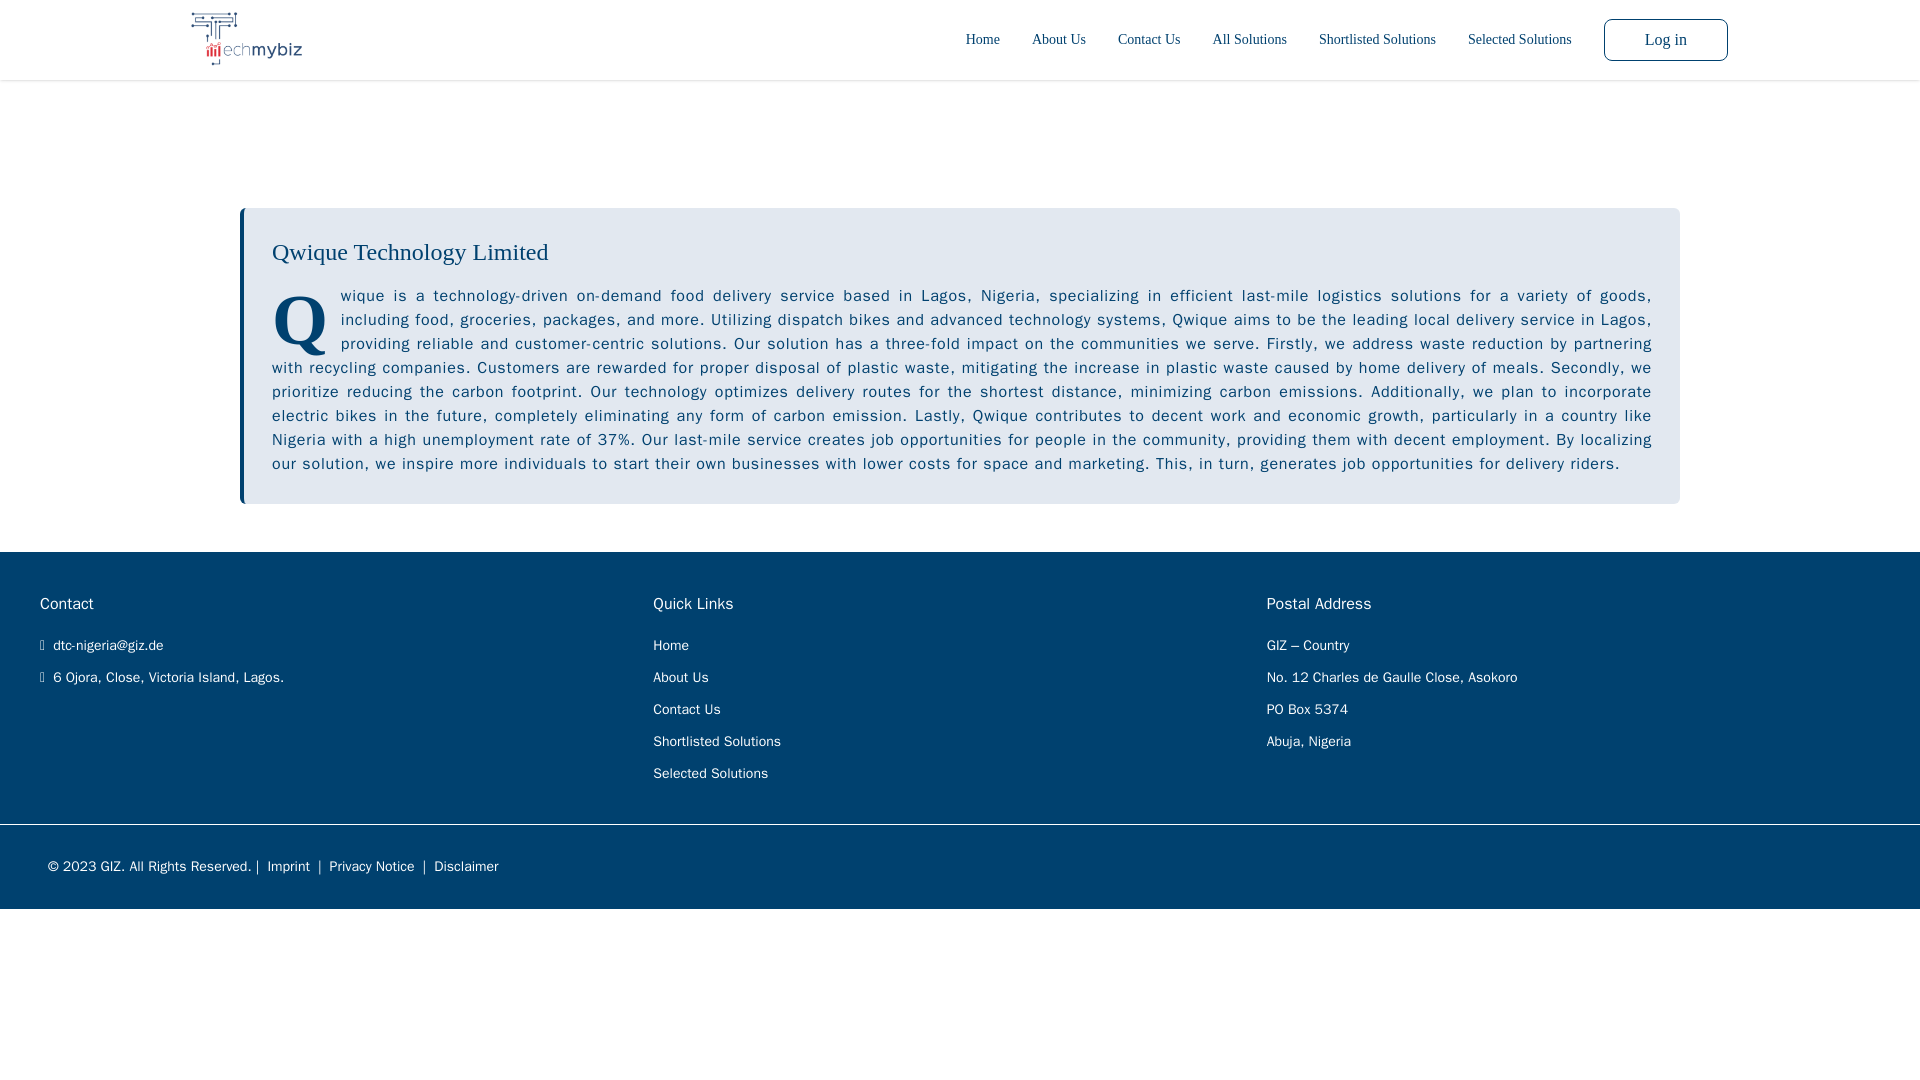 This screenshot has width=1920, height=1080. I want to click on Selected Solutions, so click(710, 772).